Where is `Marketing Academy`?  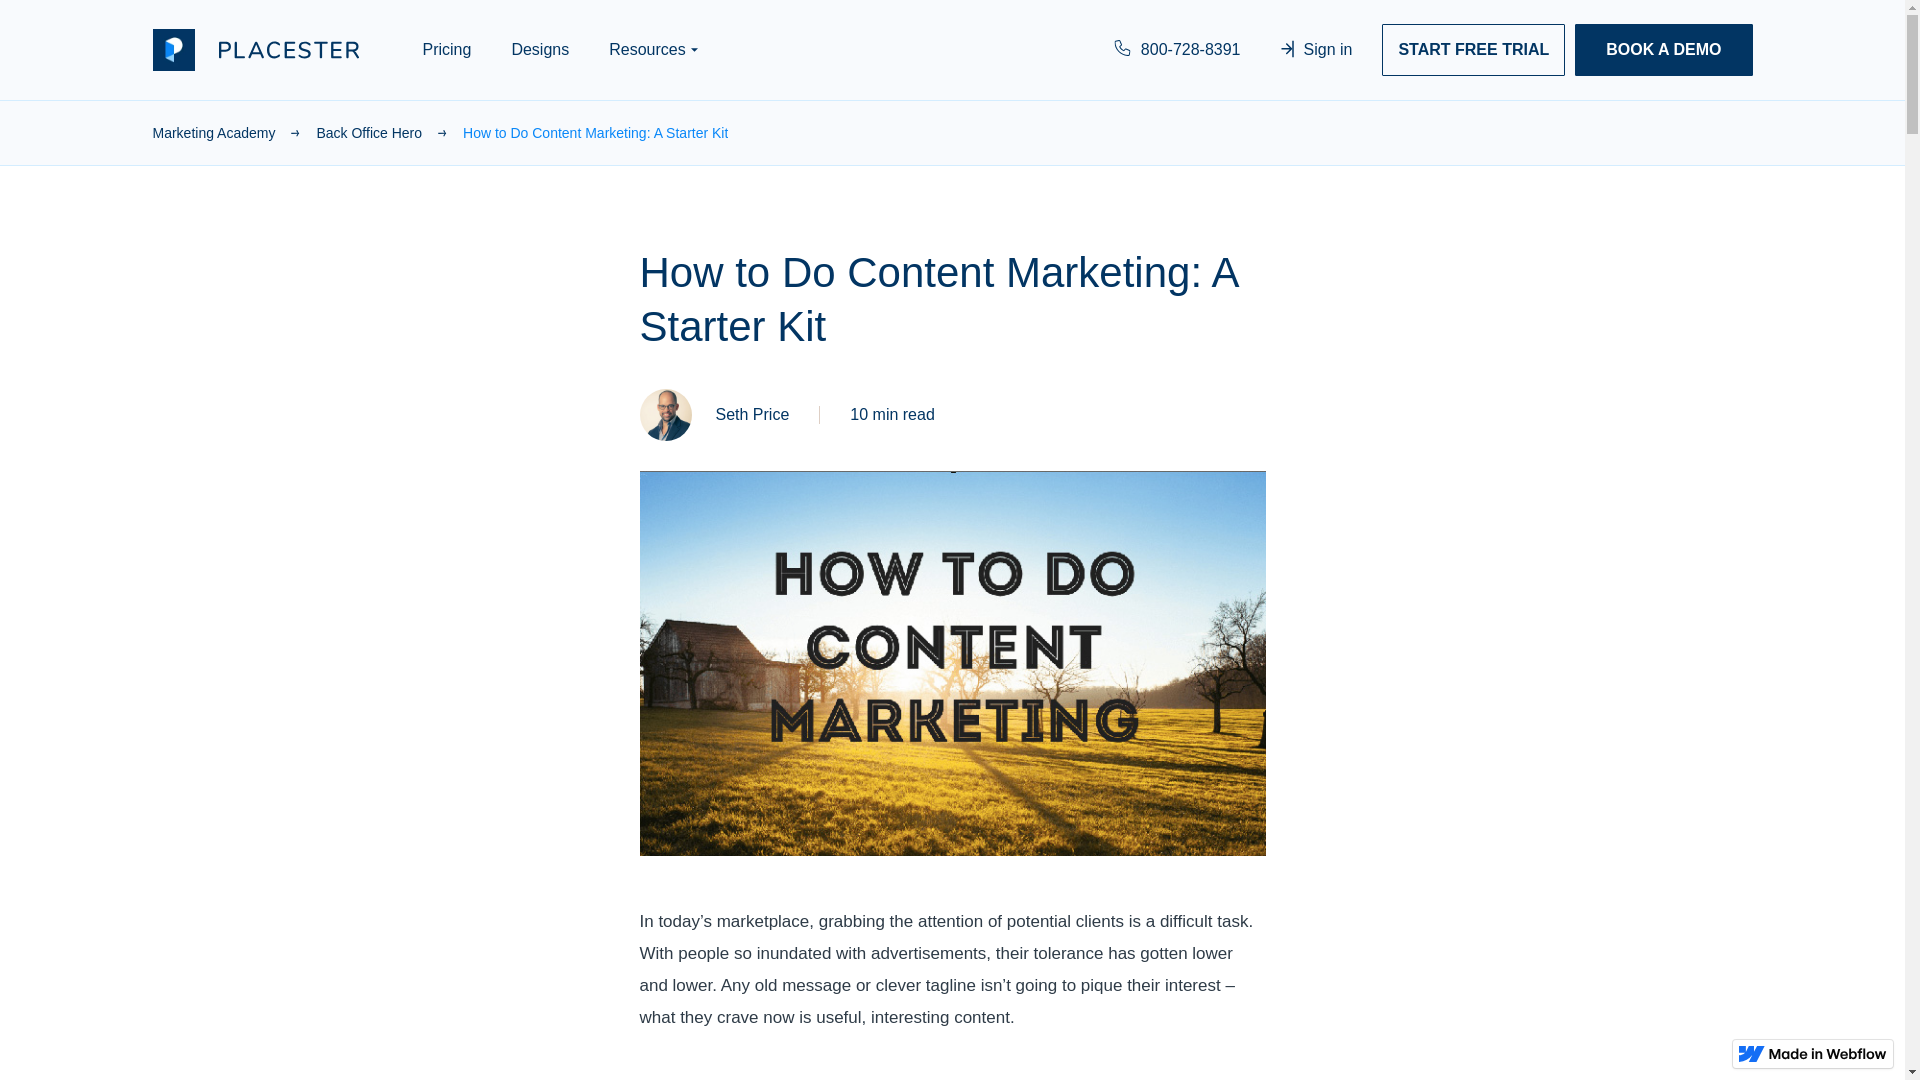 Marketing Academy is located at coordinates (234, 132).